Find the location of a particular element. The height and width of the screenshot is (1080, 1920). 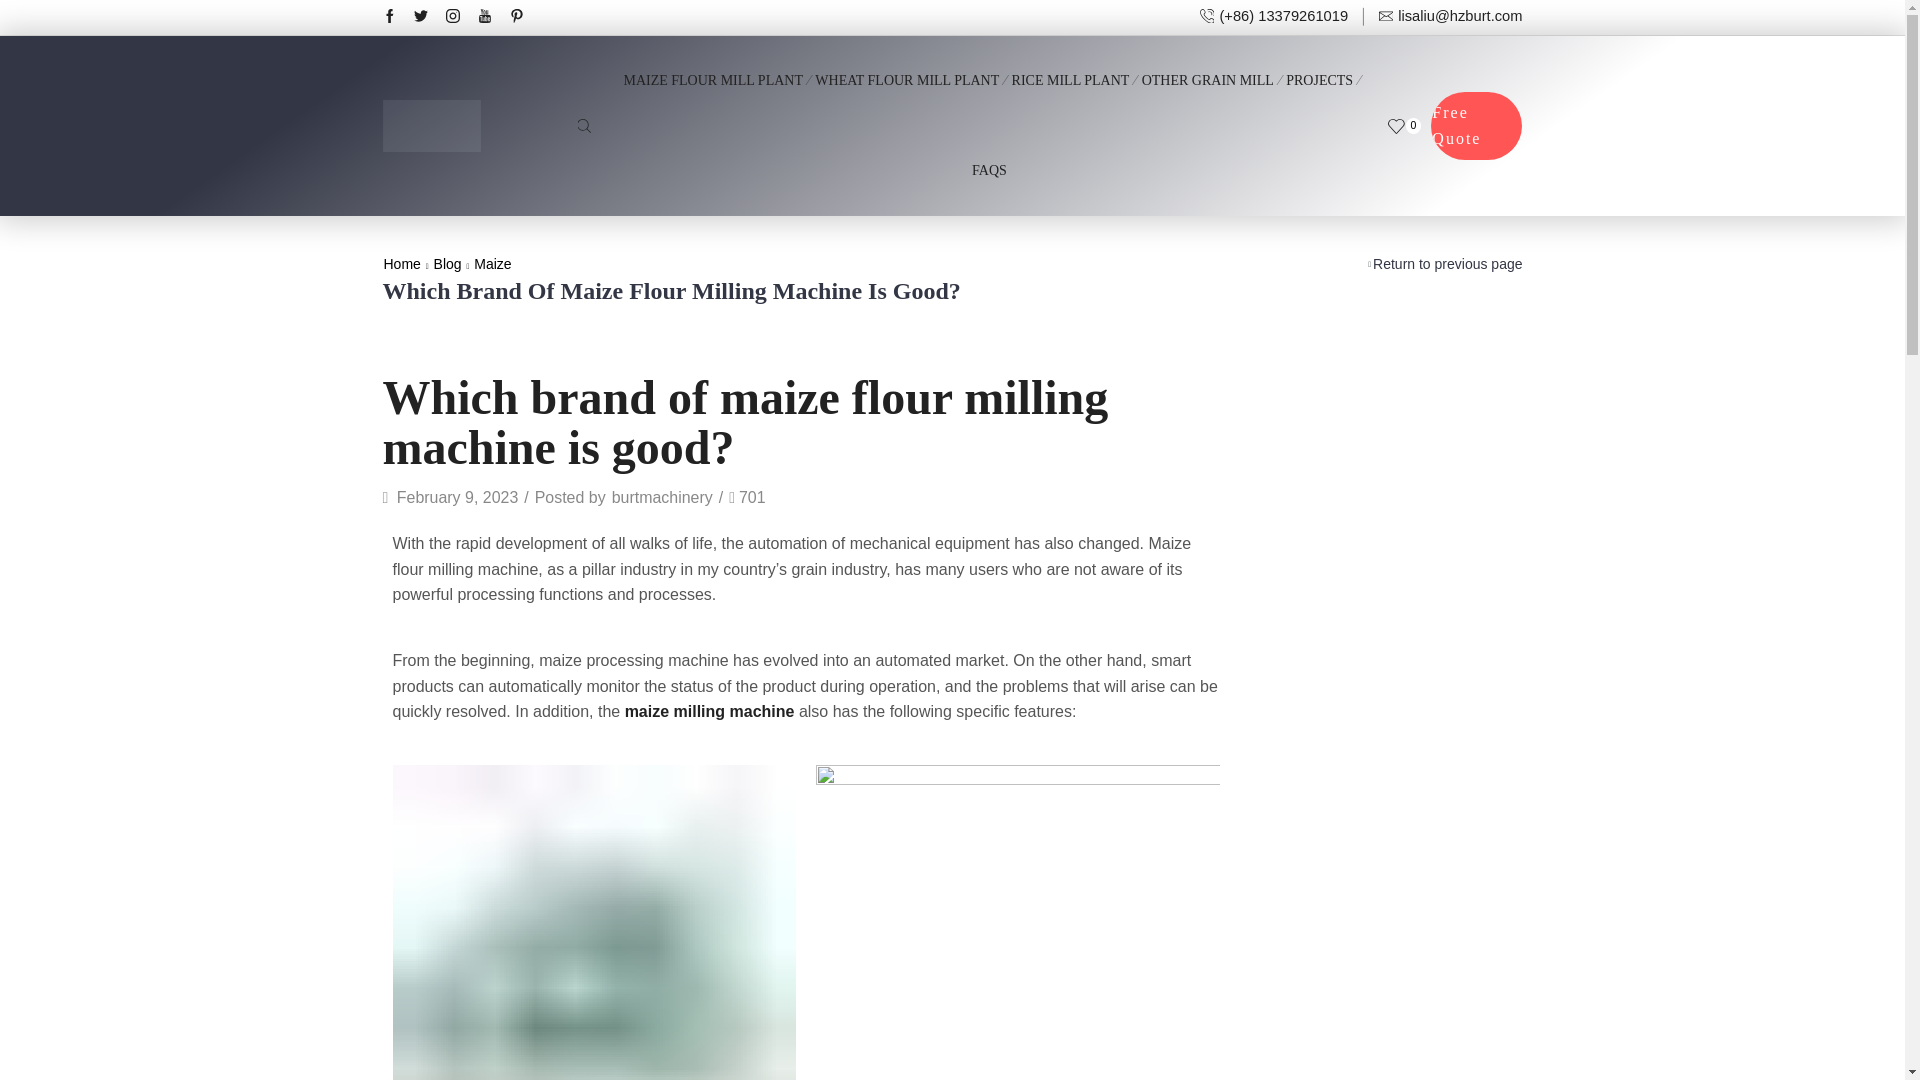

PROJECTS is located at coordinates (1320, 66).